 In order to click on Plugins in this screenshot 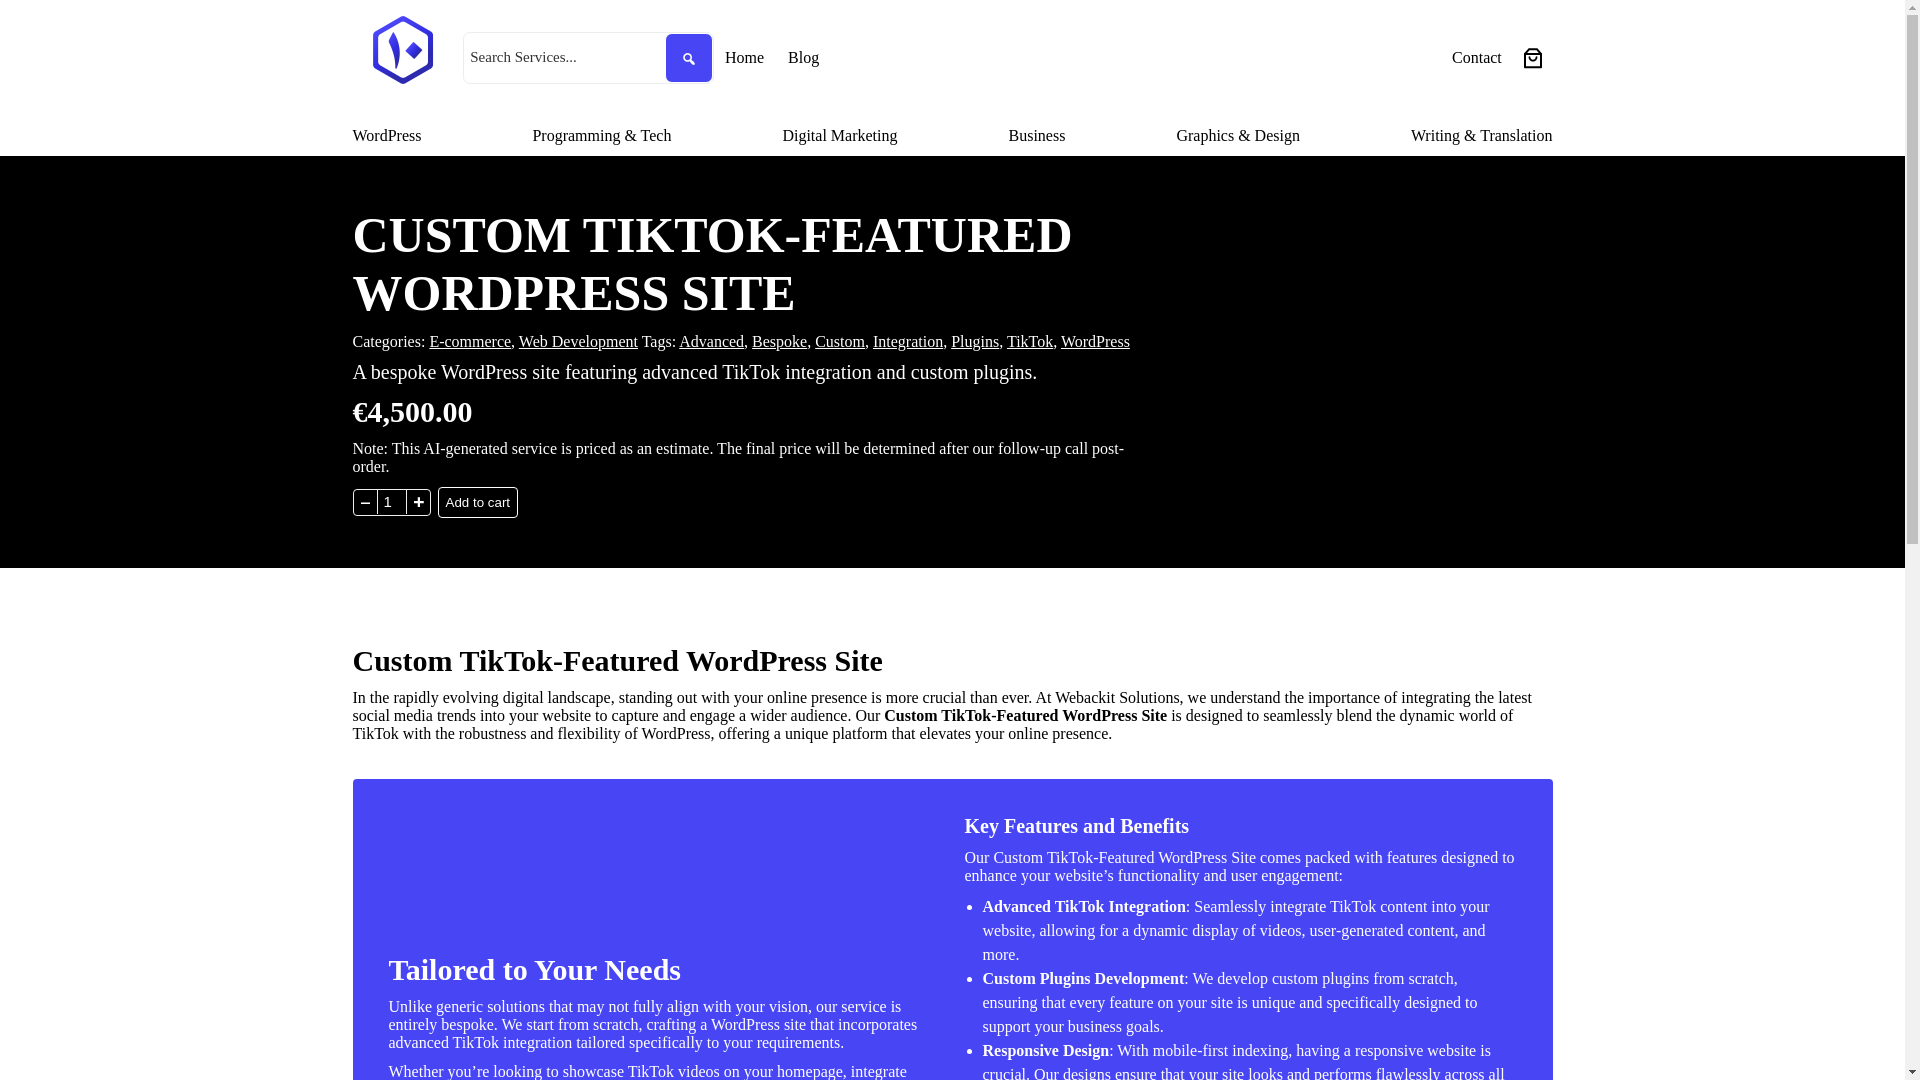, I will do `click(974, 340)`.